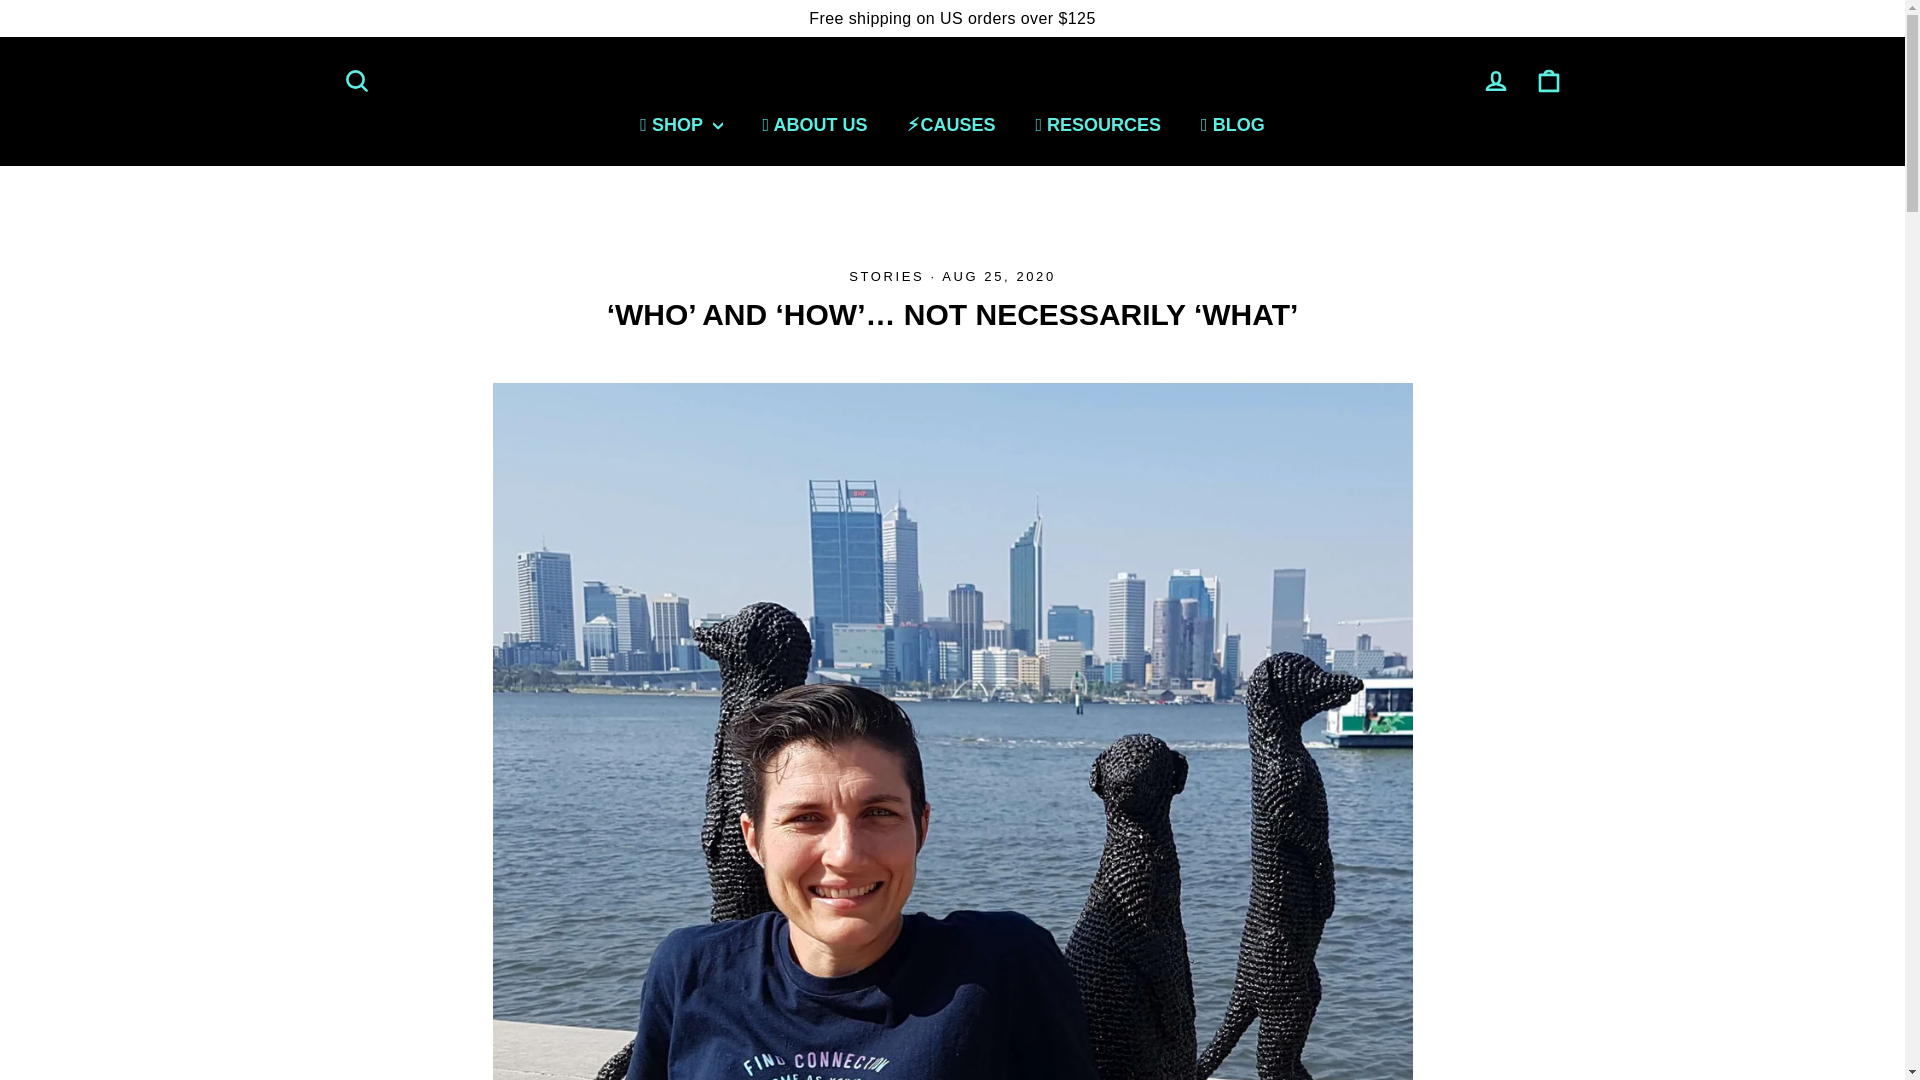 Image resolution: width=1920 pixels, height=1080 pixels. Describe the element at coordinates (356, 80) in the screenshot. I see `ICON-SEARCH` at that location.